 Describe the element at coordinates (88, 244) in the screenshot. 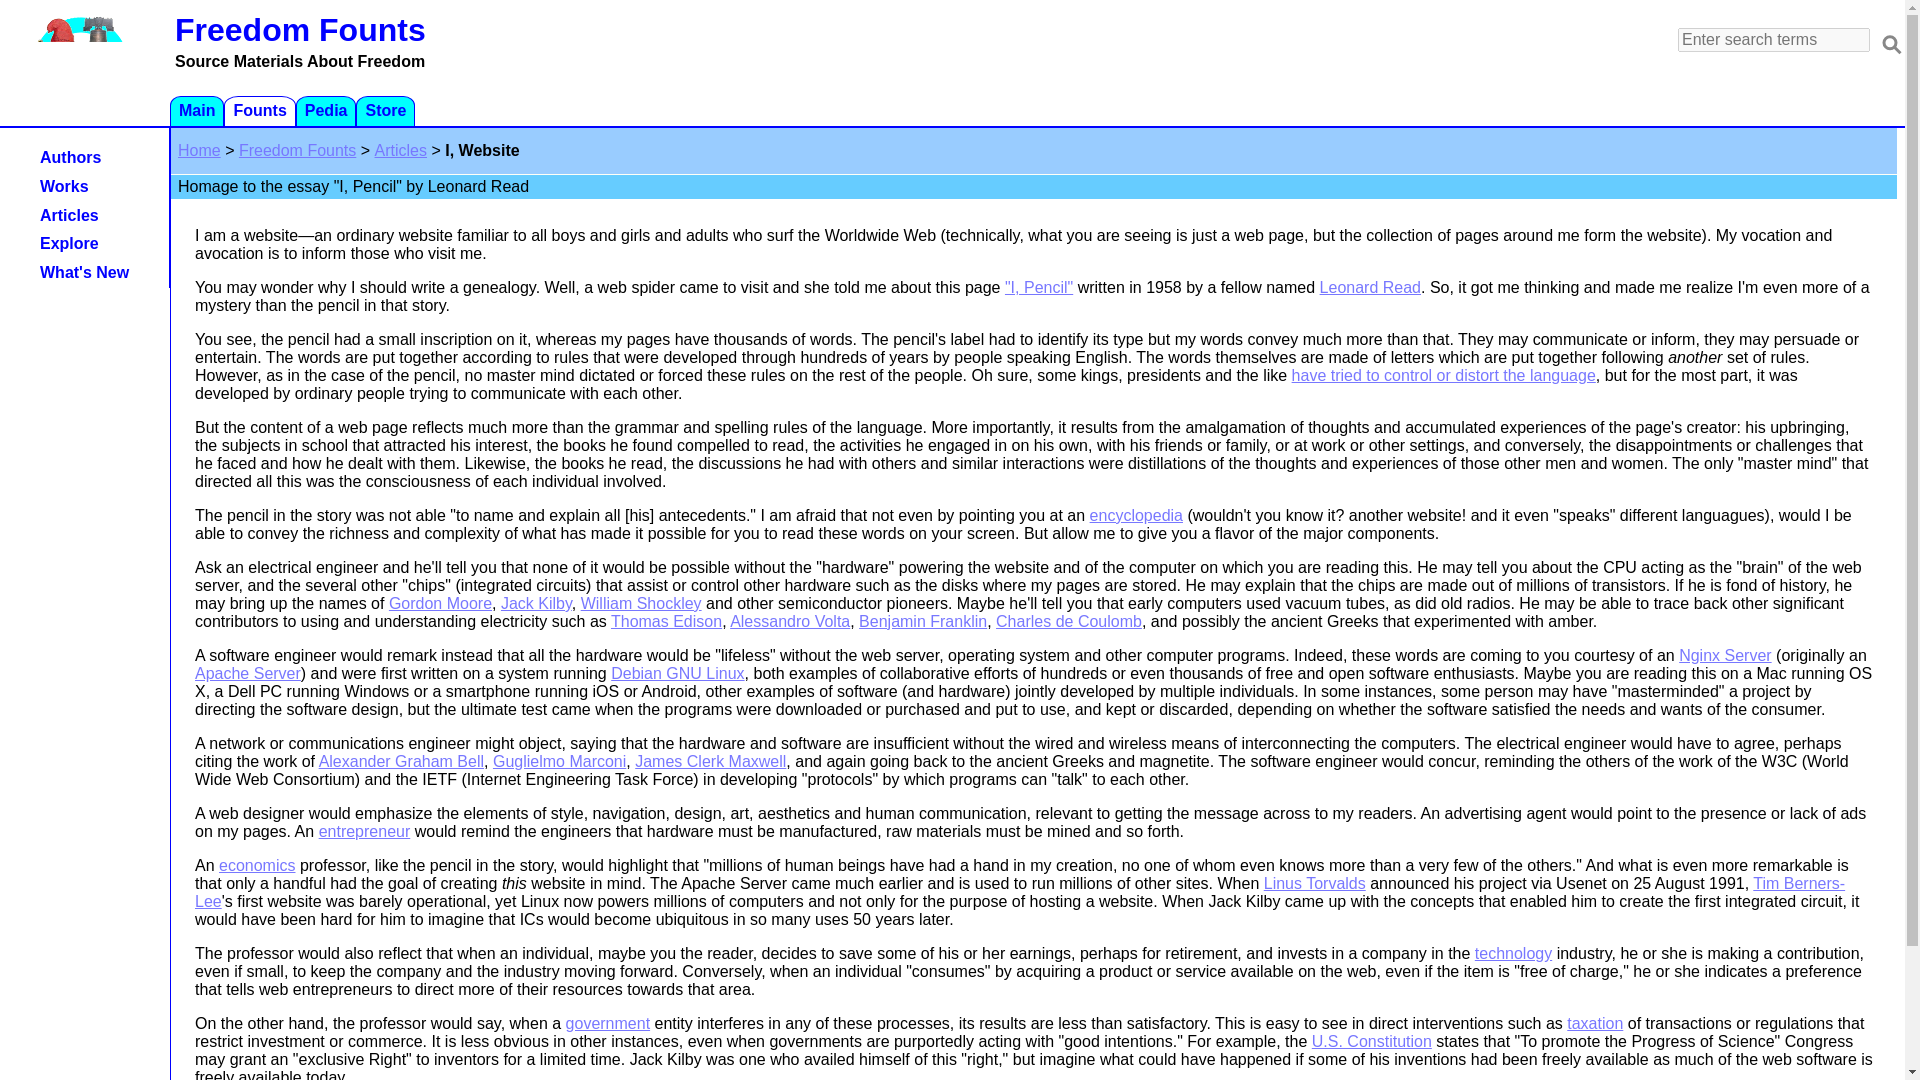

I see `Pedia` at that location.